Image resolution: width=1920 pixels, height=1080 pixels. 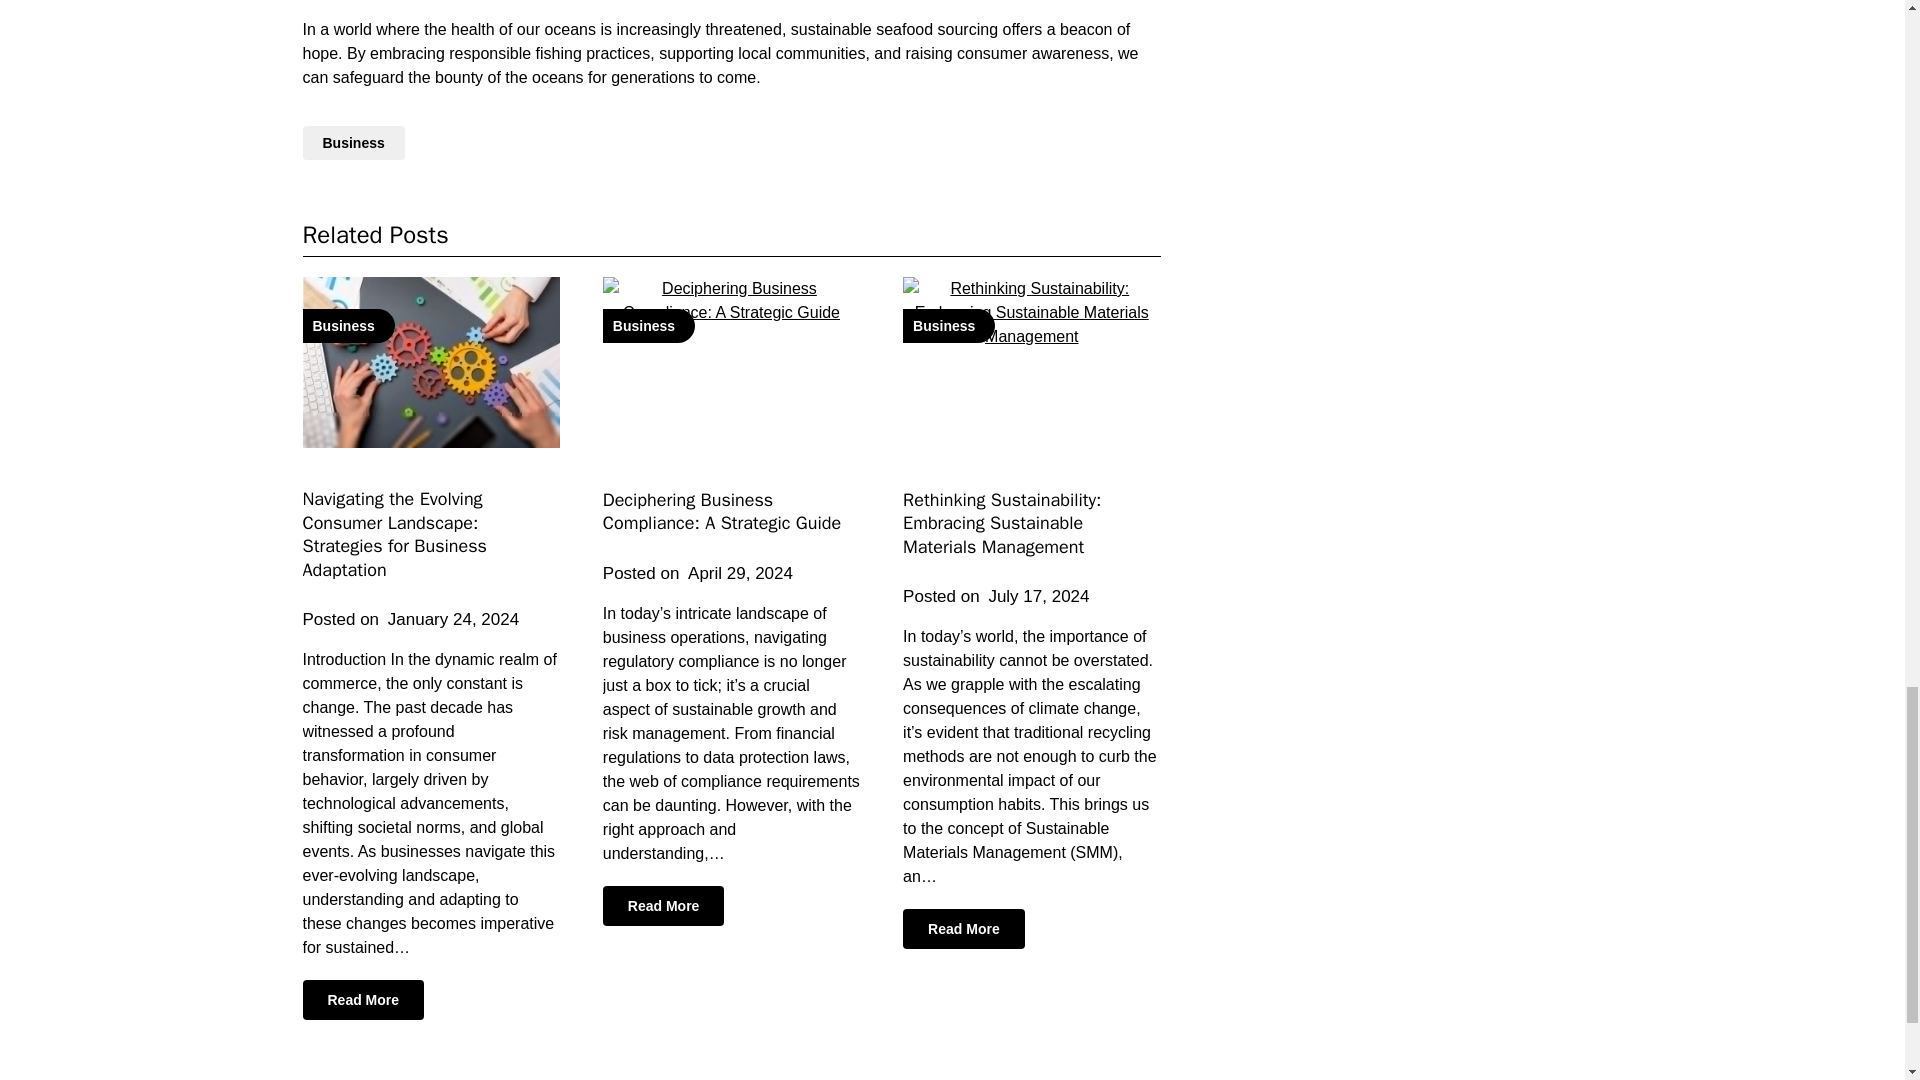 What do you see at coordinates (430, 362) in the screenshot?
I see `Business` at bounding box center [430, 362].